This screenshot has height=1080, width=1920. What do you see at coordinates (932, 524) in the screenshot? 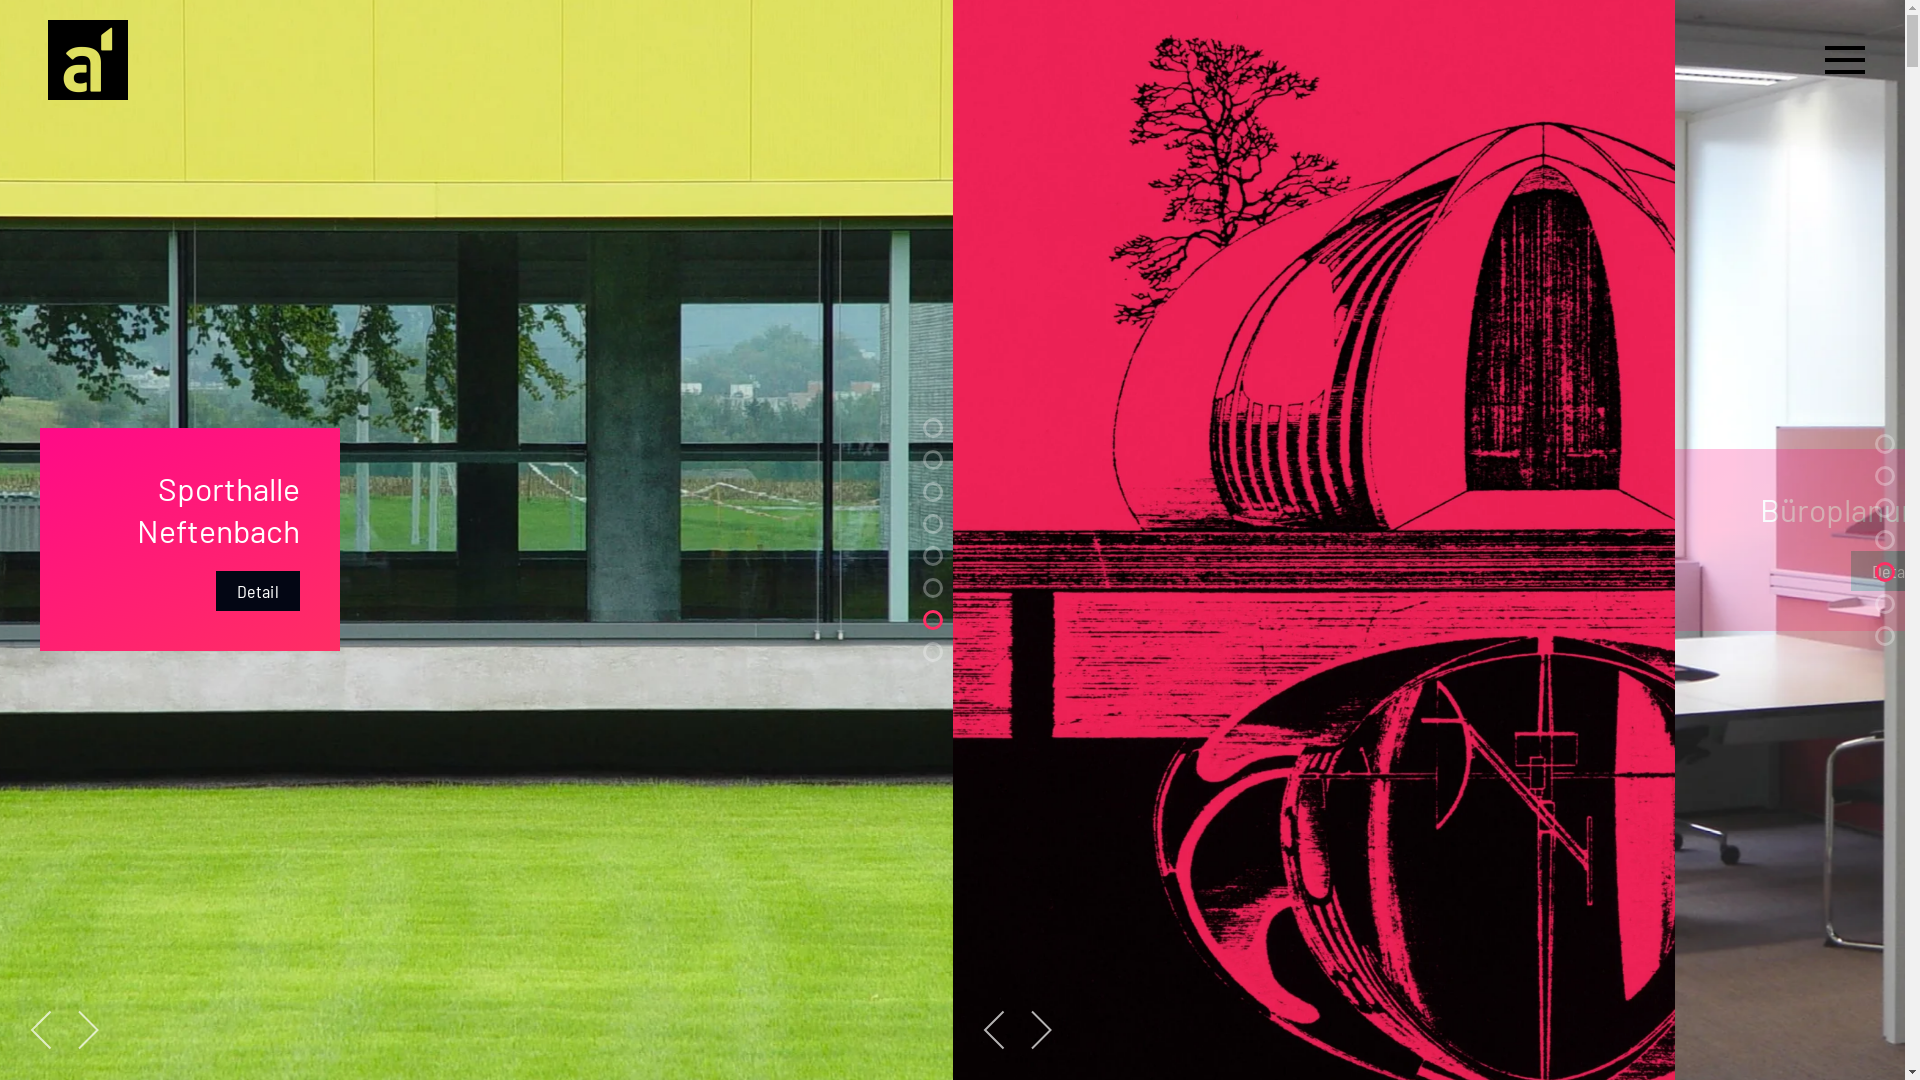
I see `MFH Biberlin` at bounding box center [932, 524].